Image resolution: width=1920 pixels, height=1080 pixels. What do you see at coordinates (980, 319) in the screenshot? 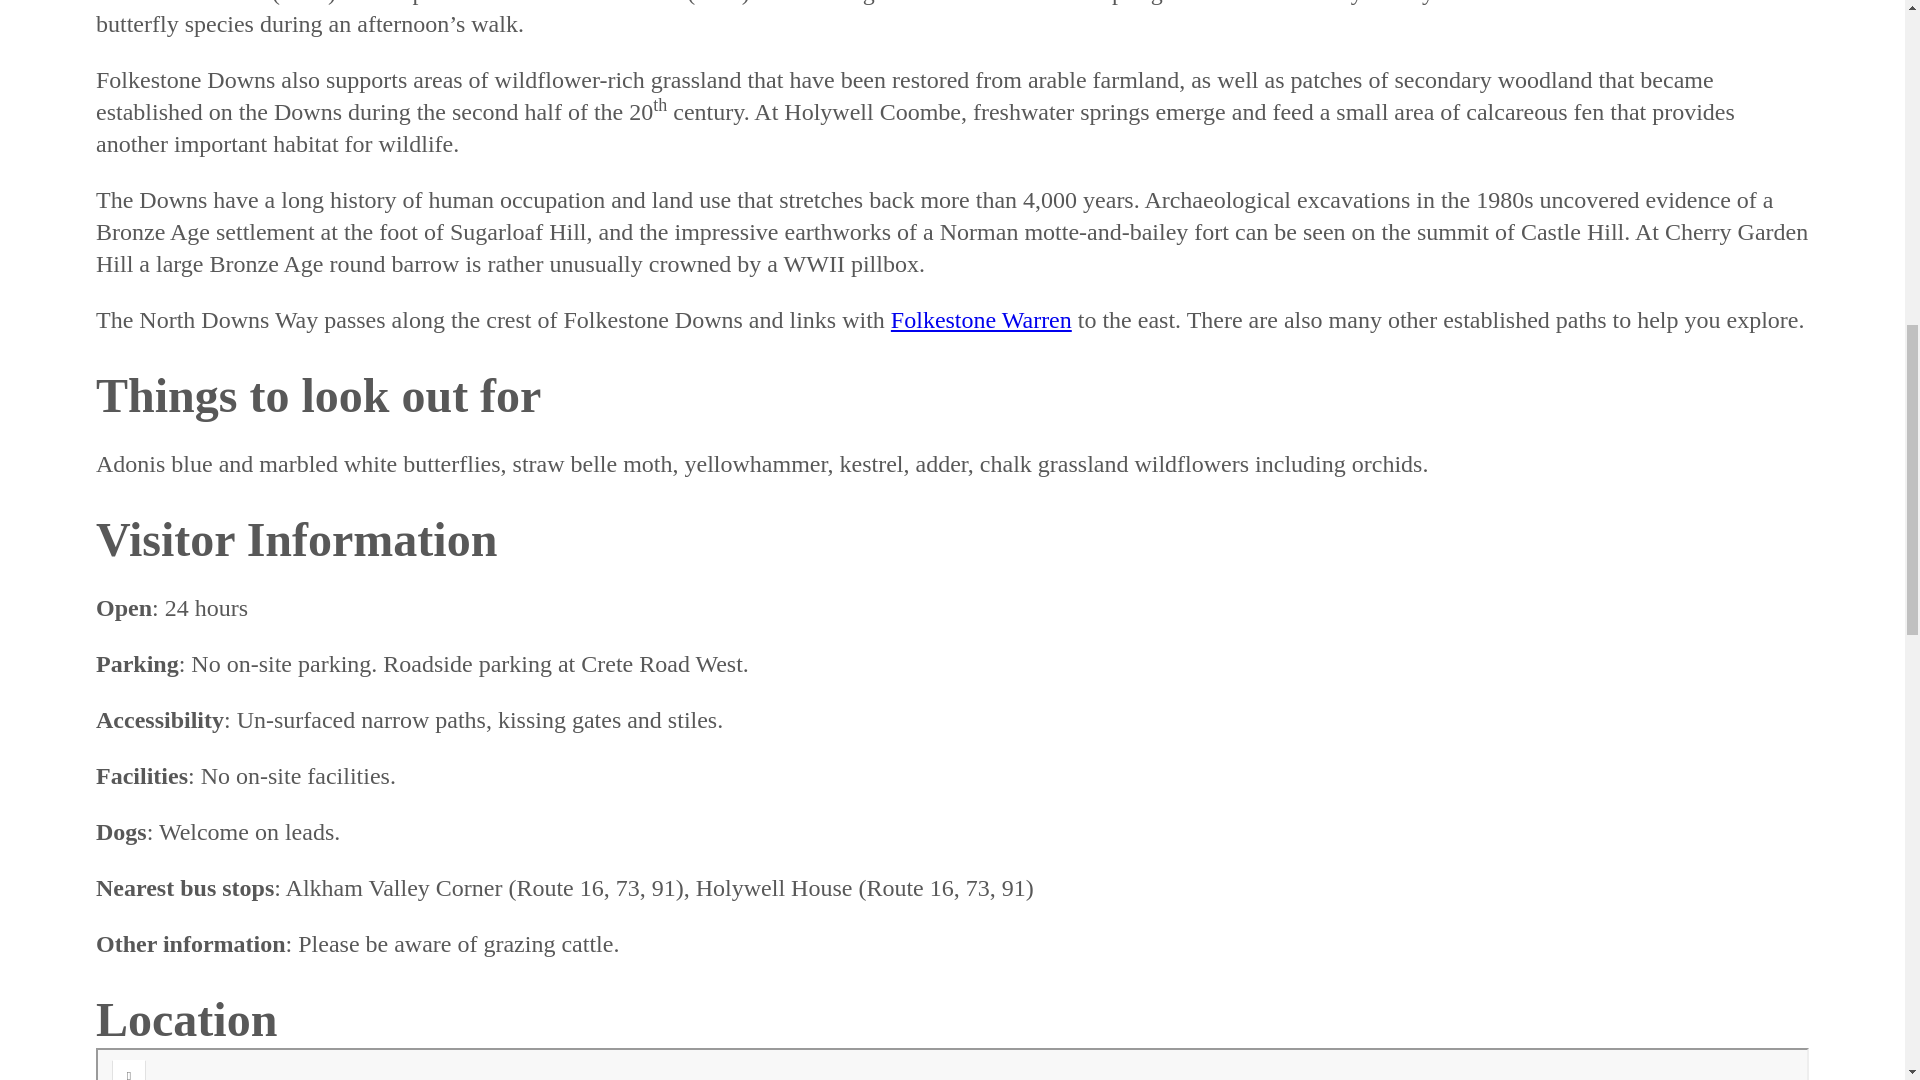
I see `Folkestone Warren` at bounding box center [980, 319].